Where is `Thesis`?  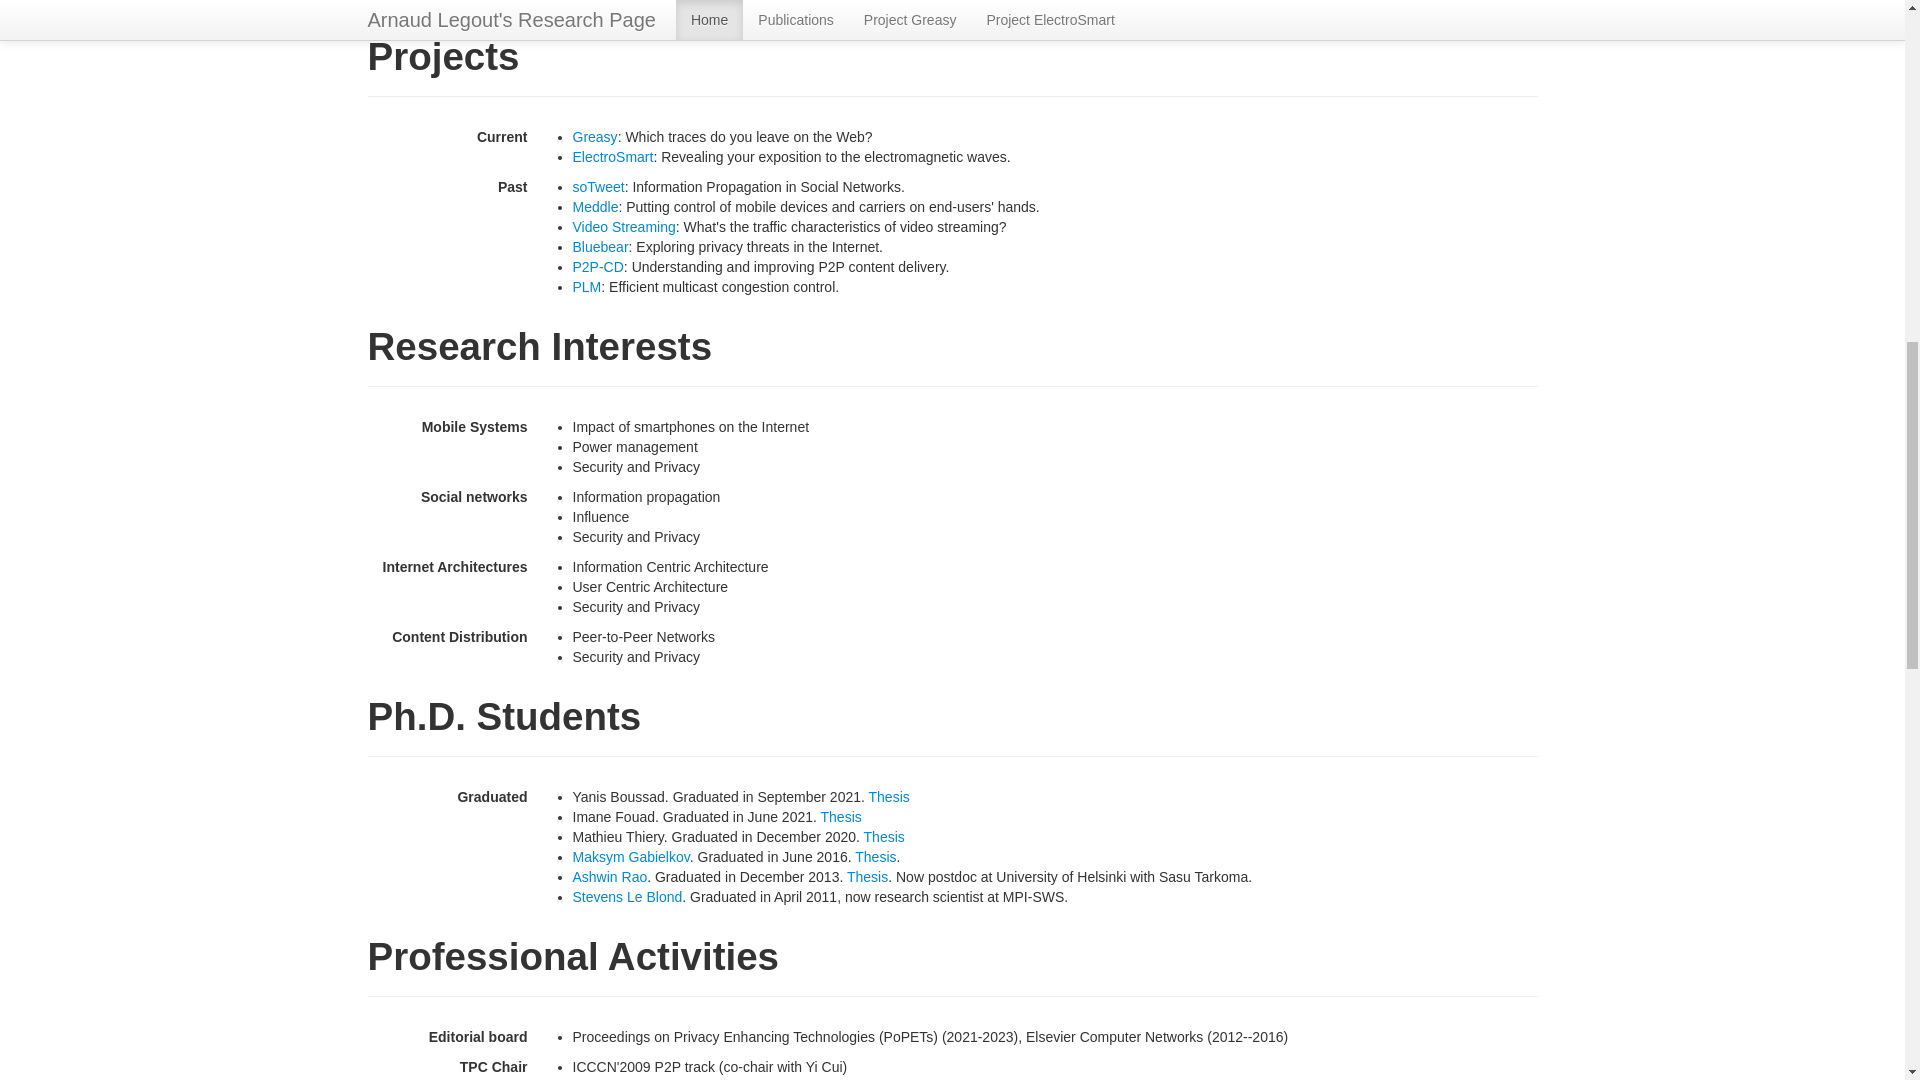
Thesis is located at coordinates (875, 856).